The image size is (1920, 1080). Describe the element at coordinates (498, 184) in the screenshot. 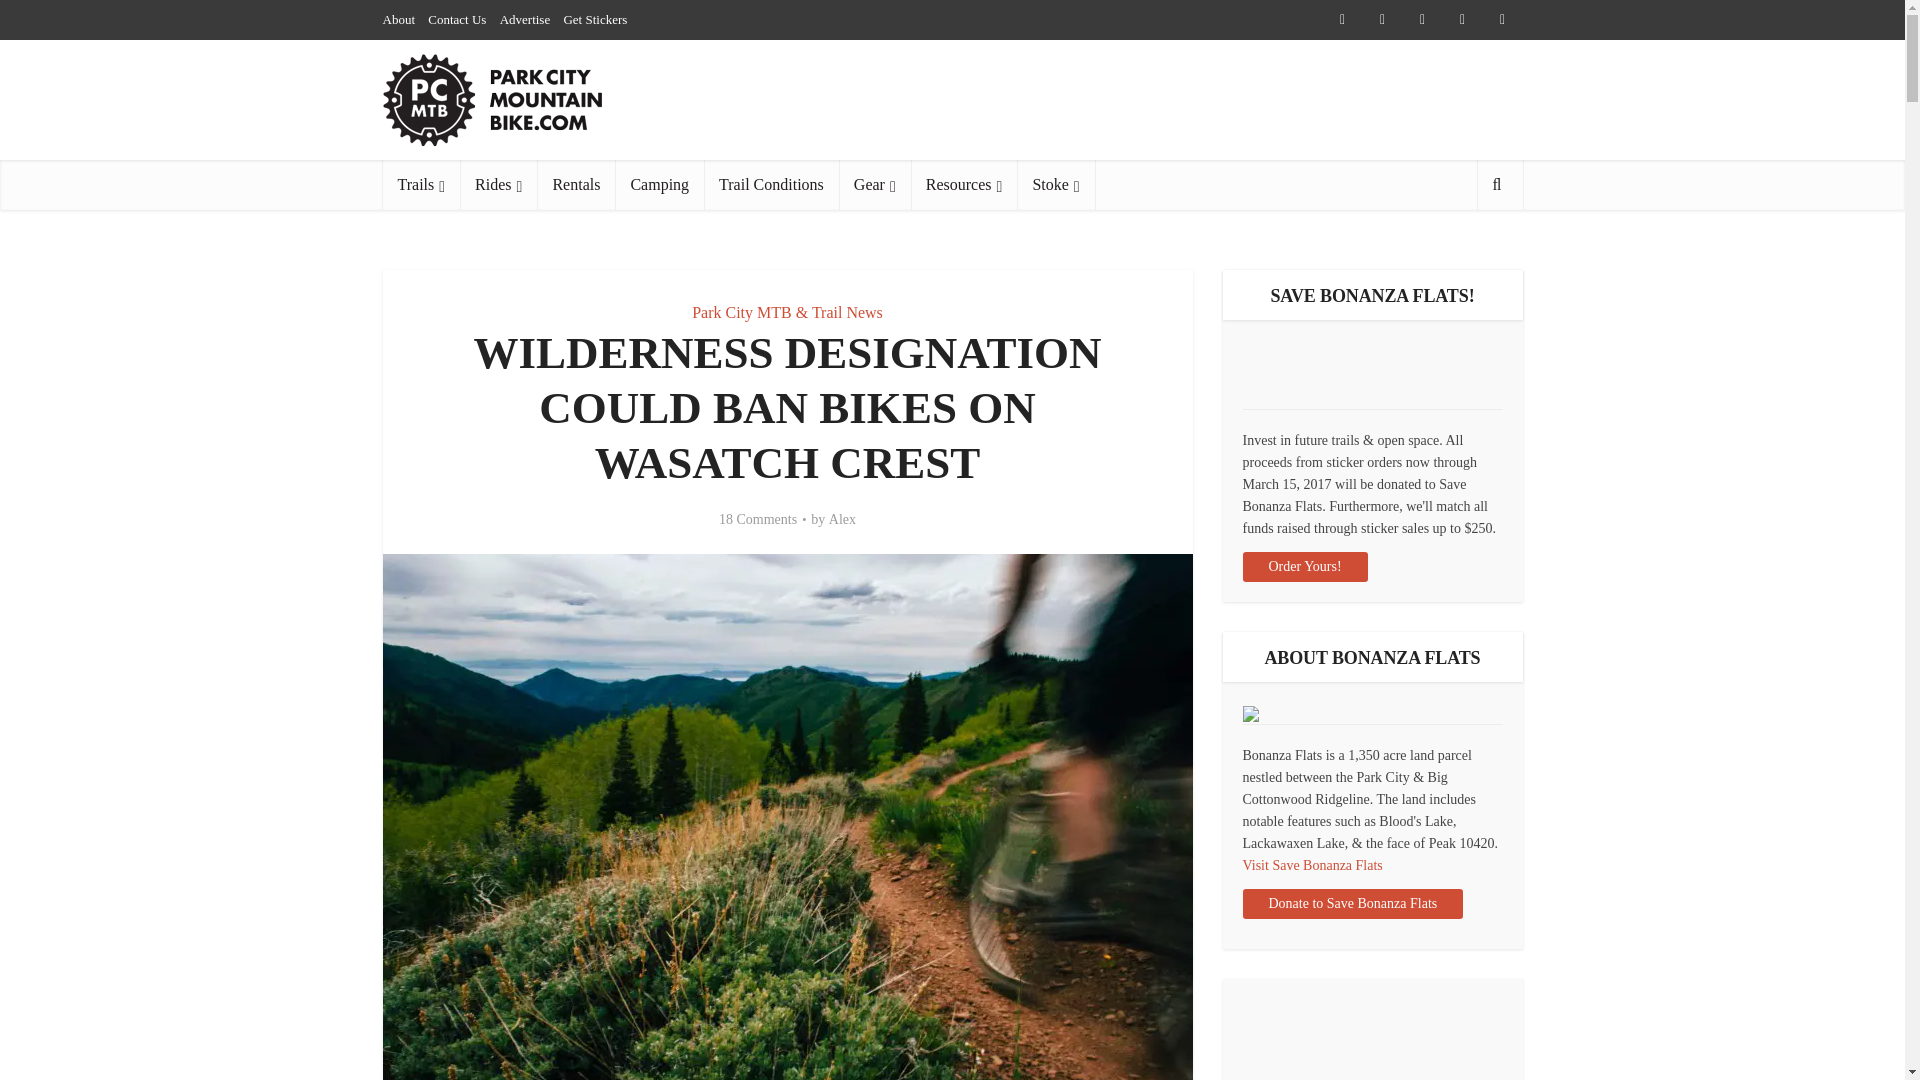

I see `Rides` at that location.